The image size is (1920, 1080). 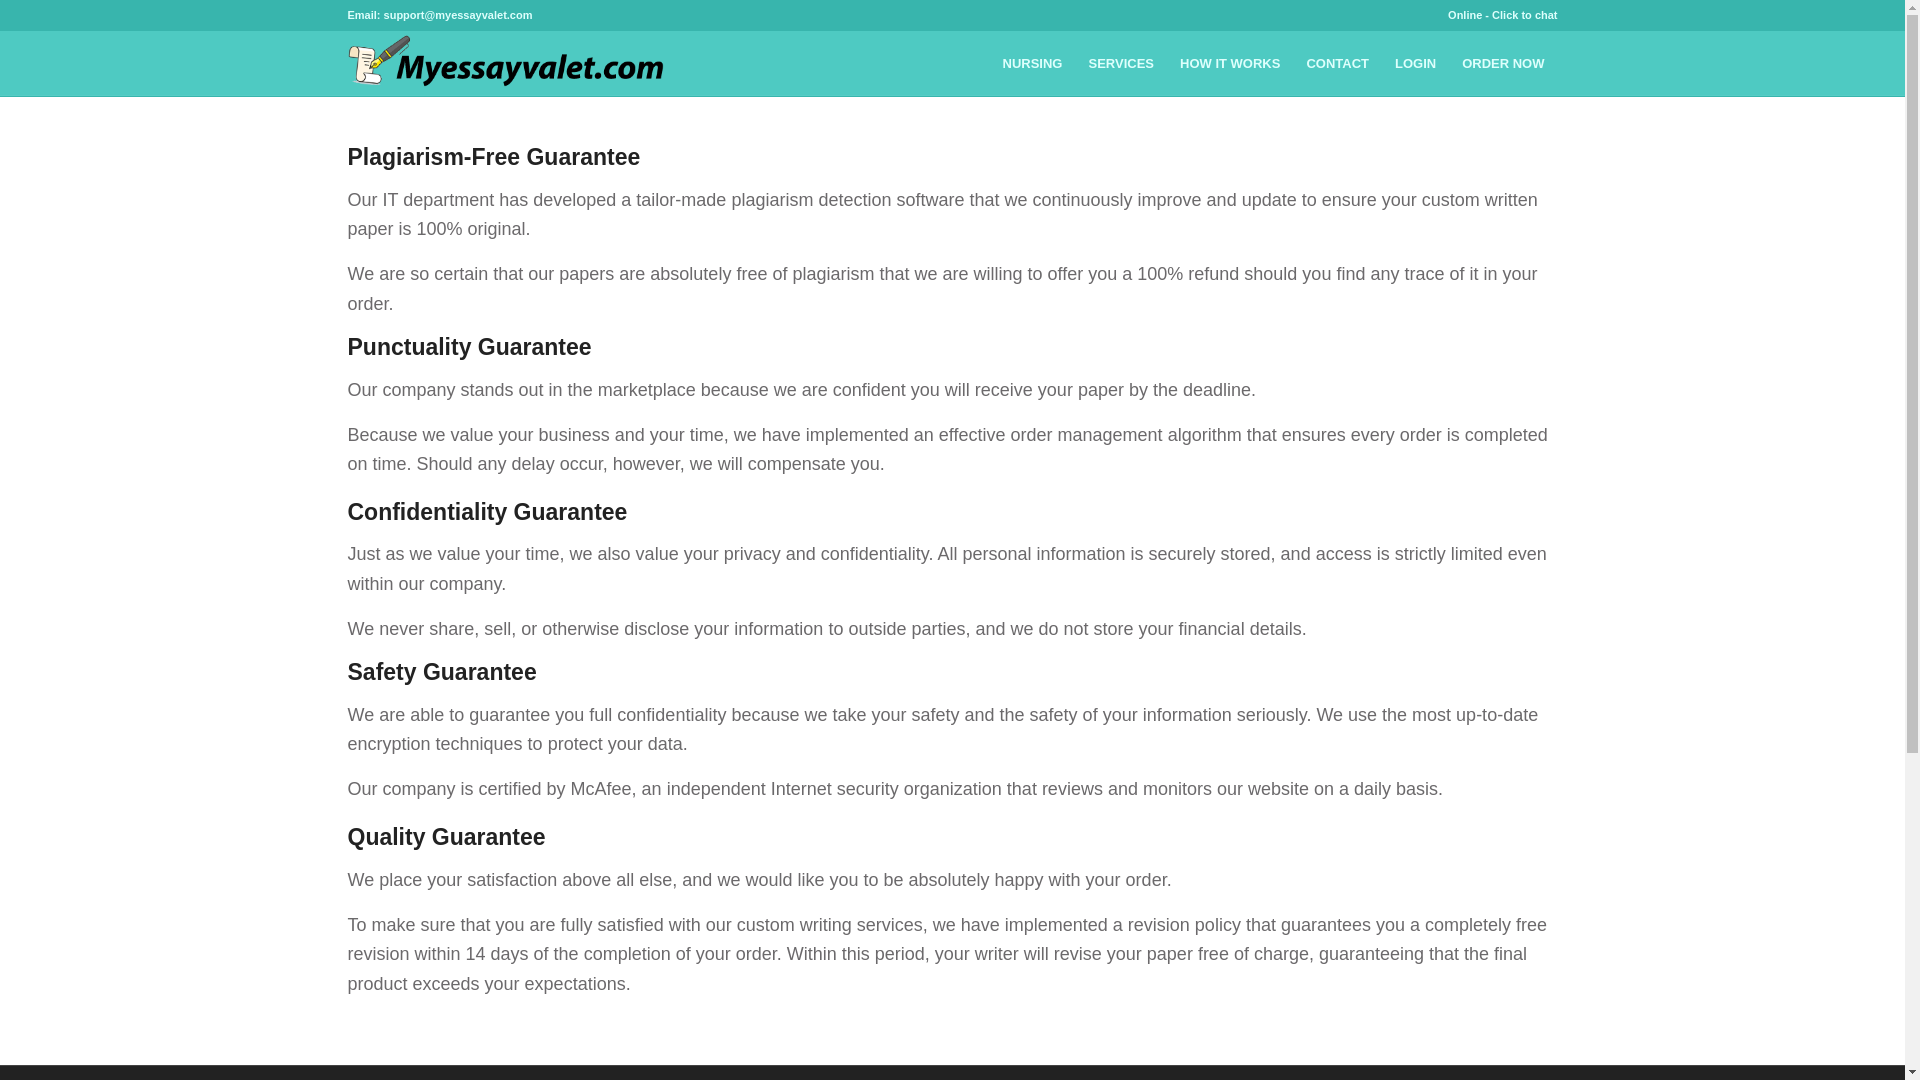 I want to click on SERVICES, so click(x=1121, y=64).